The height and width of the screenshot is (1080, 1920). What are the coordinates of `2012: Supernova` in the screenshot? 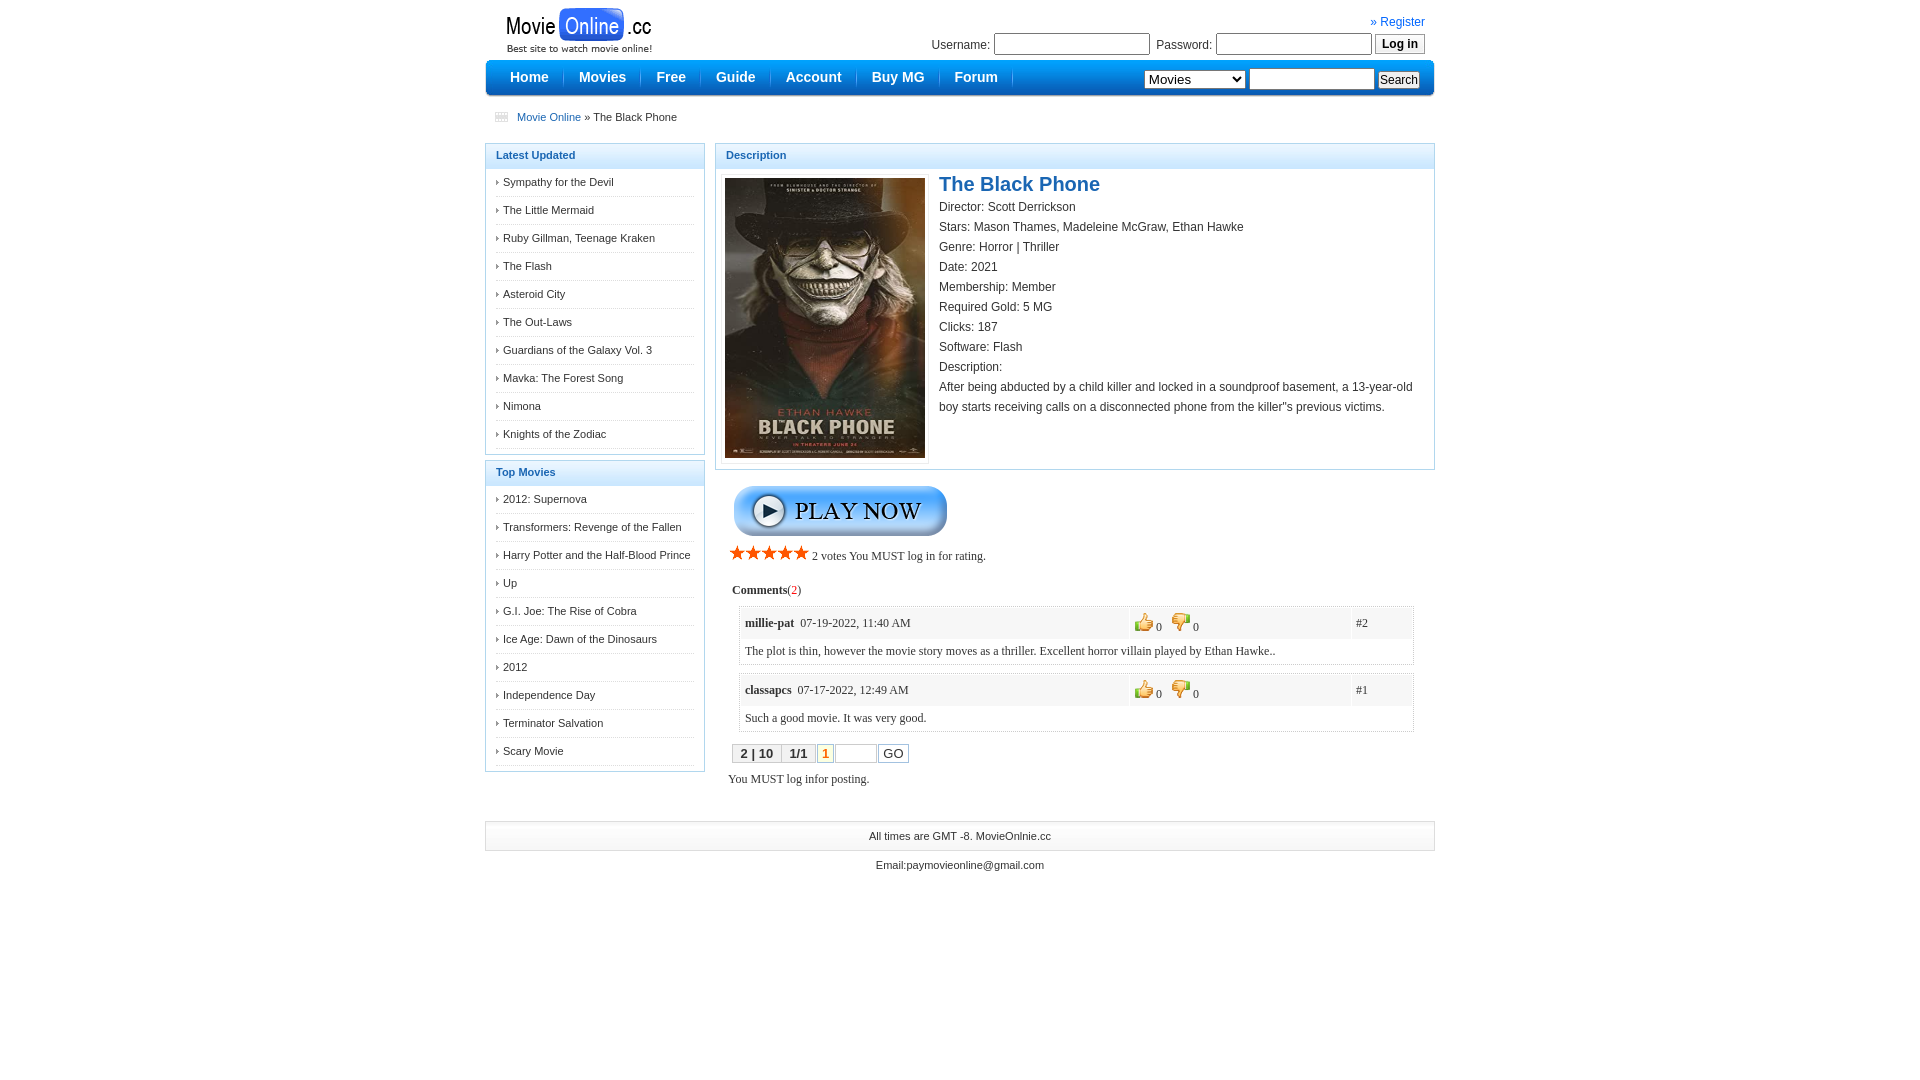 It's located at (545, 499).